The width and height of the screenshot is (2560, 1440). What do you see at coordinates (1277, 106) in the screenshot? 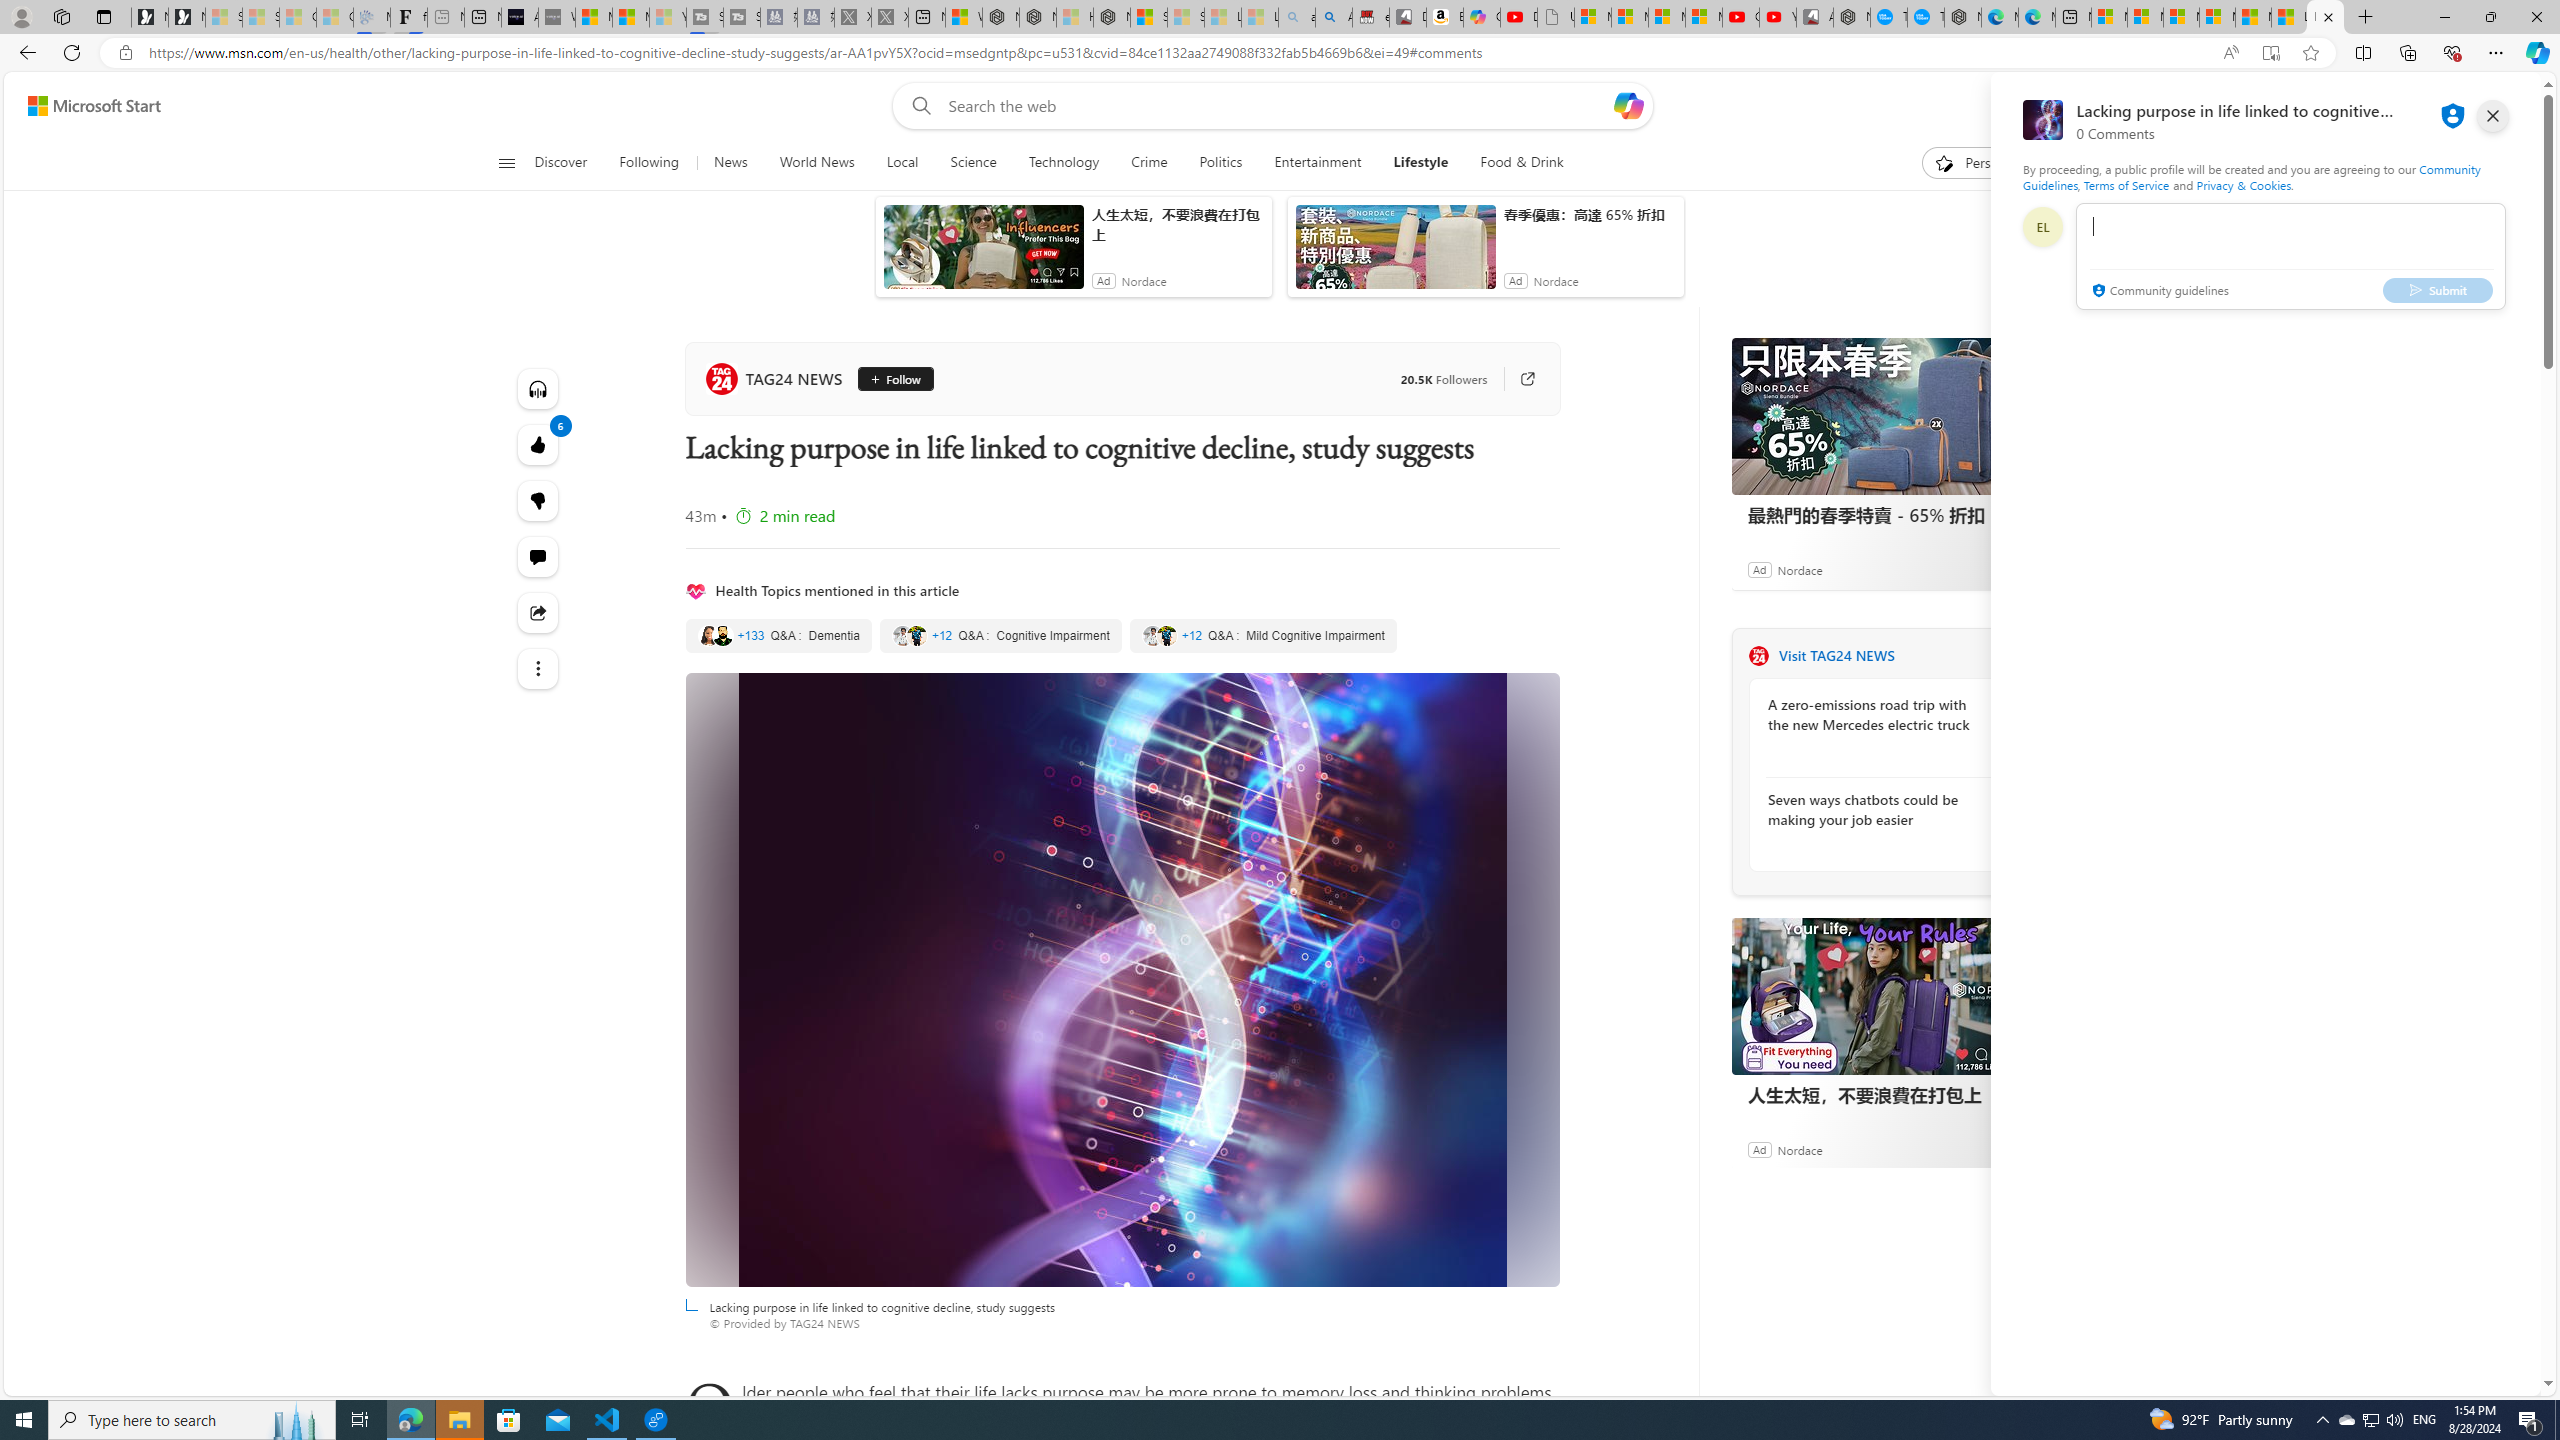
I see `Enter your search term` at bounding box center [1277, 106].